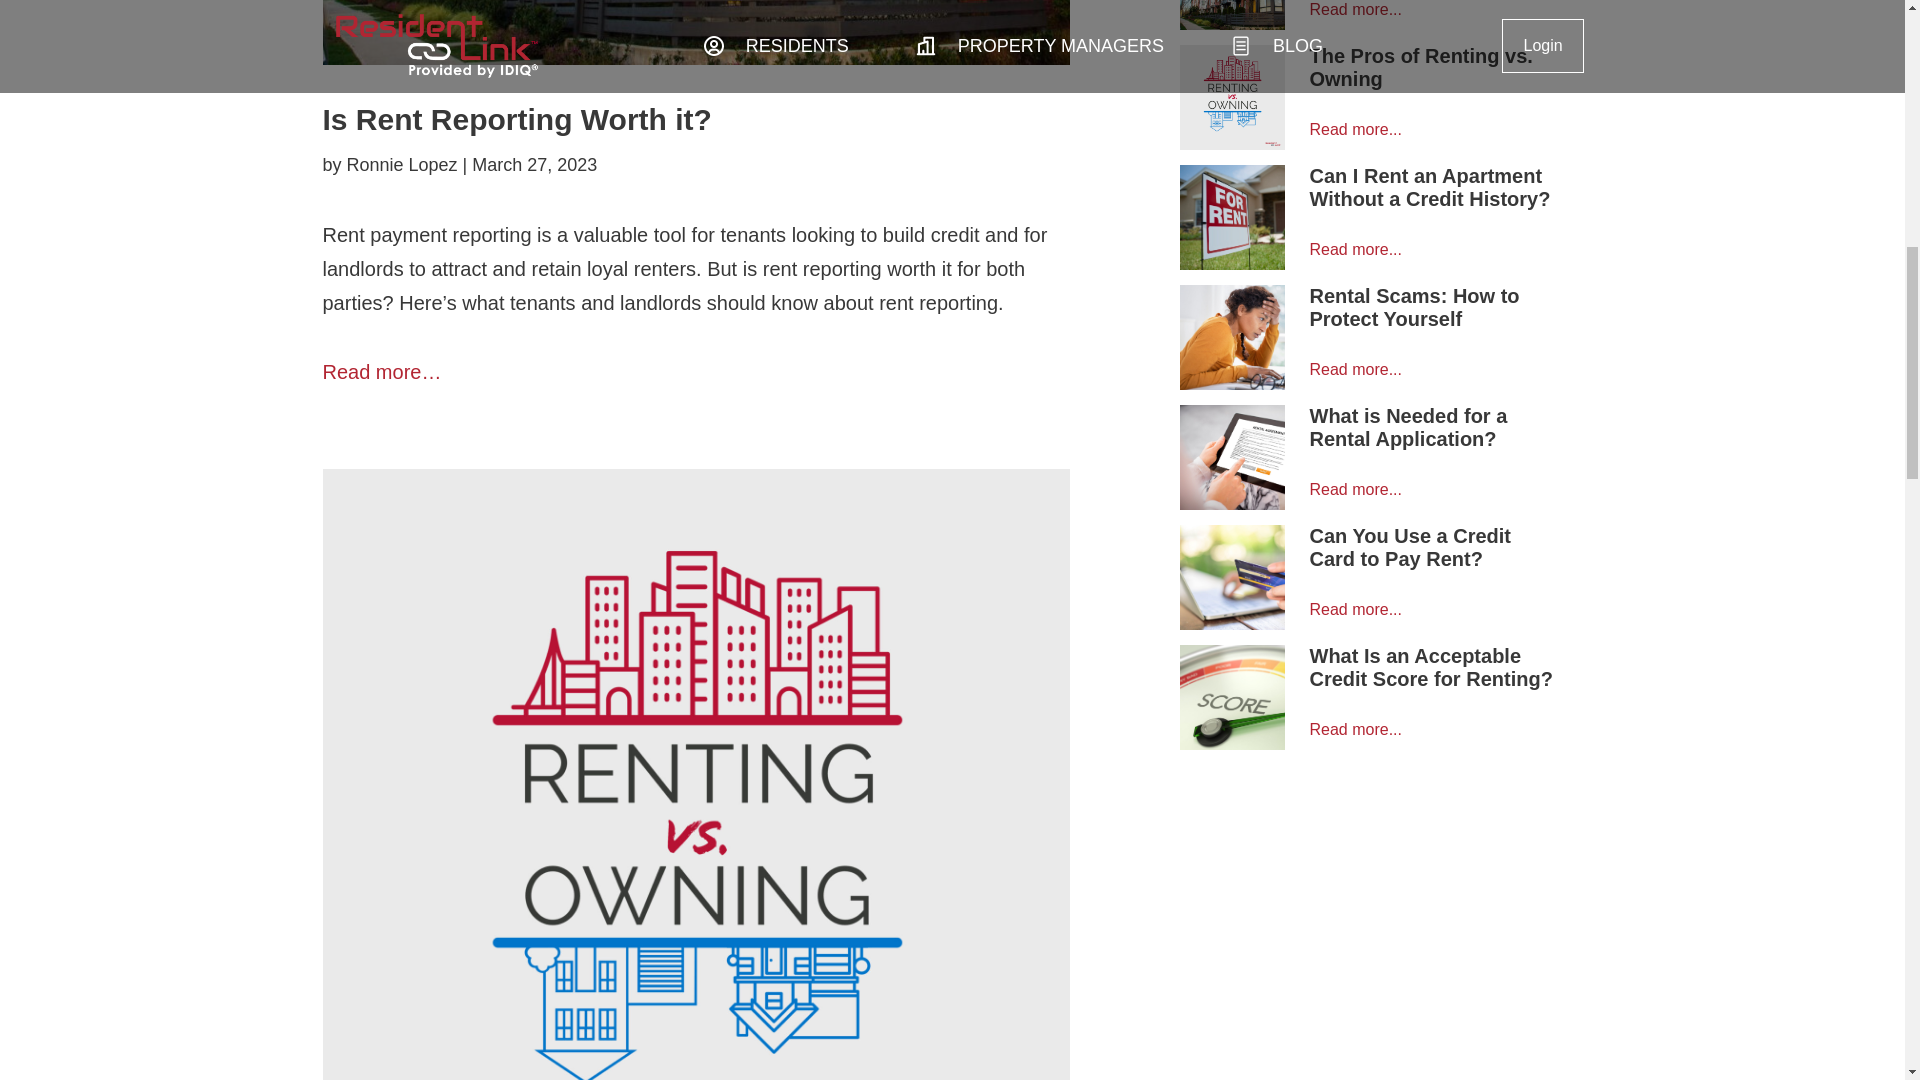 The image size is (1920, 1080). Describe the element at coordinates (1355, 369) in the screenshot. I see `Read more...` at that location.